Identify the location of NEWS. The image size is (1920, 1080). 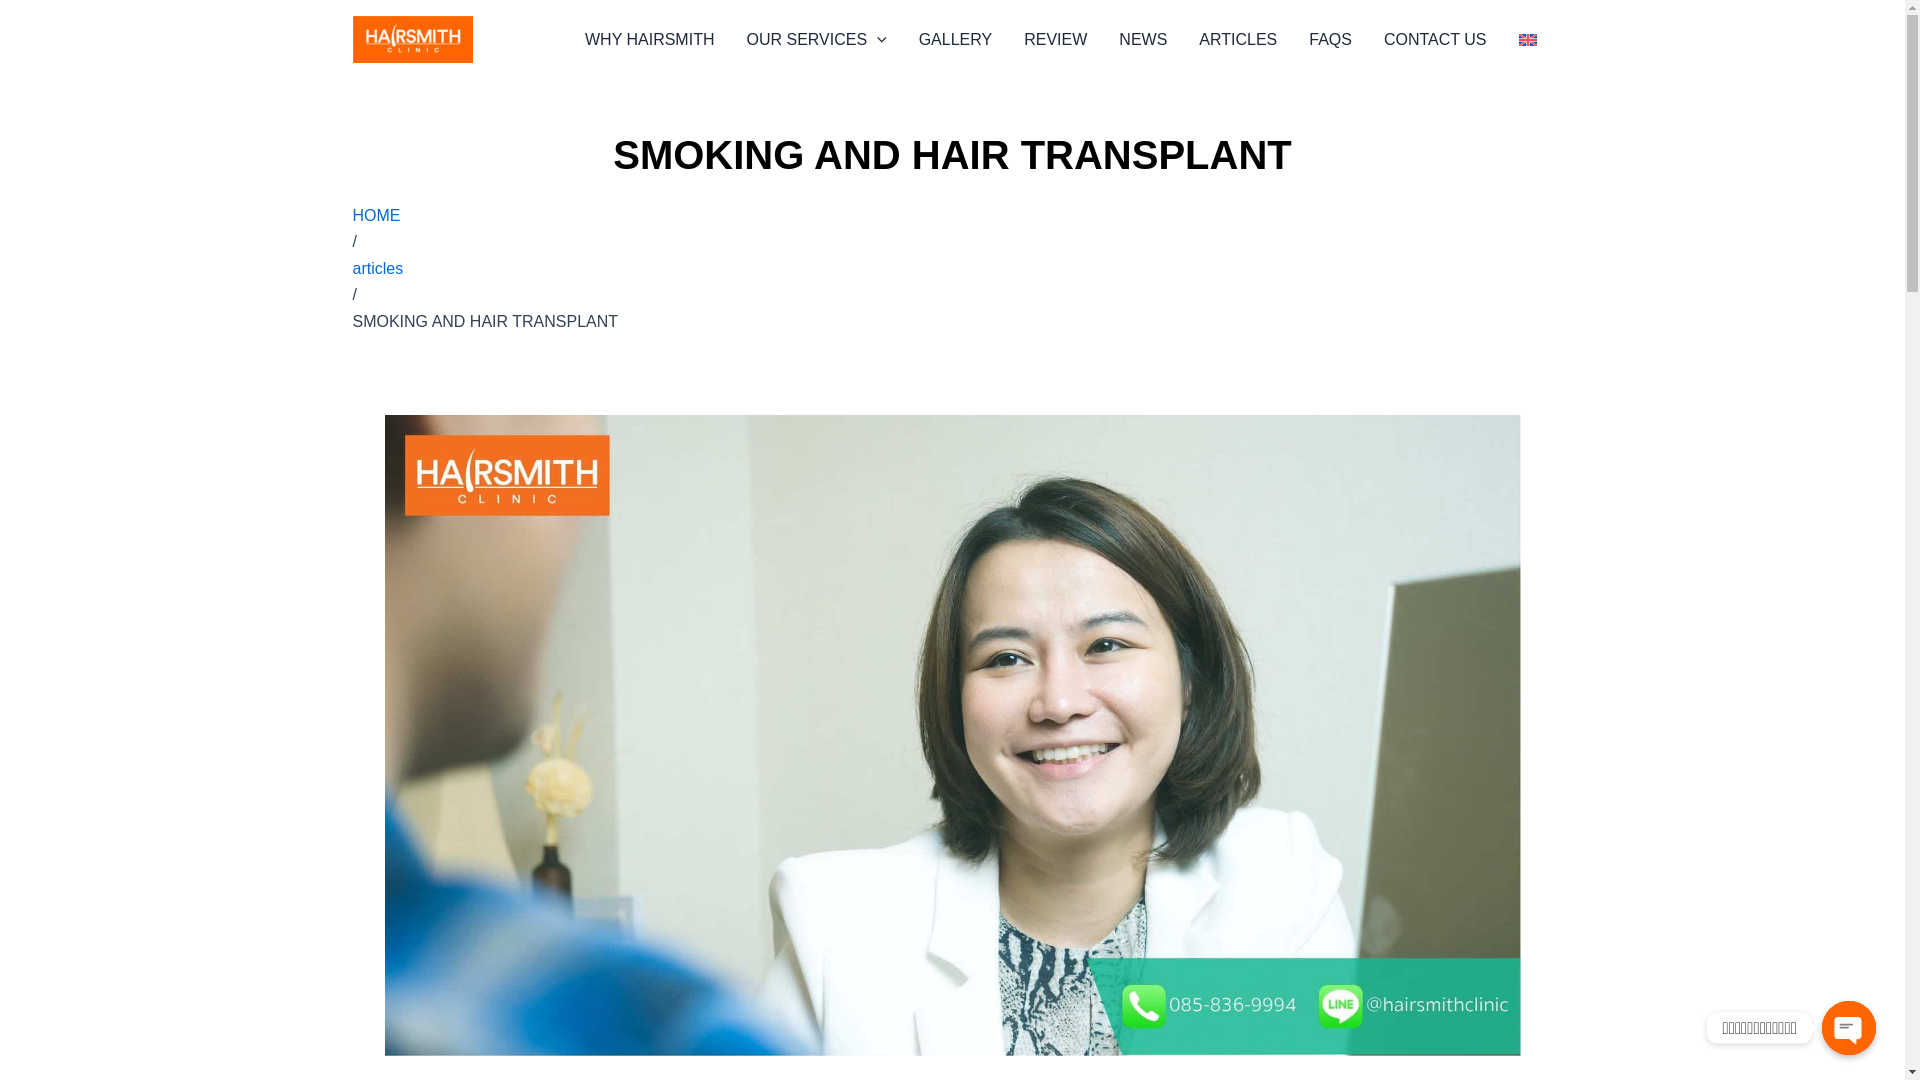
(1142, 40).